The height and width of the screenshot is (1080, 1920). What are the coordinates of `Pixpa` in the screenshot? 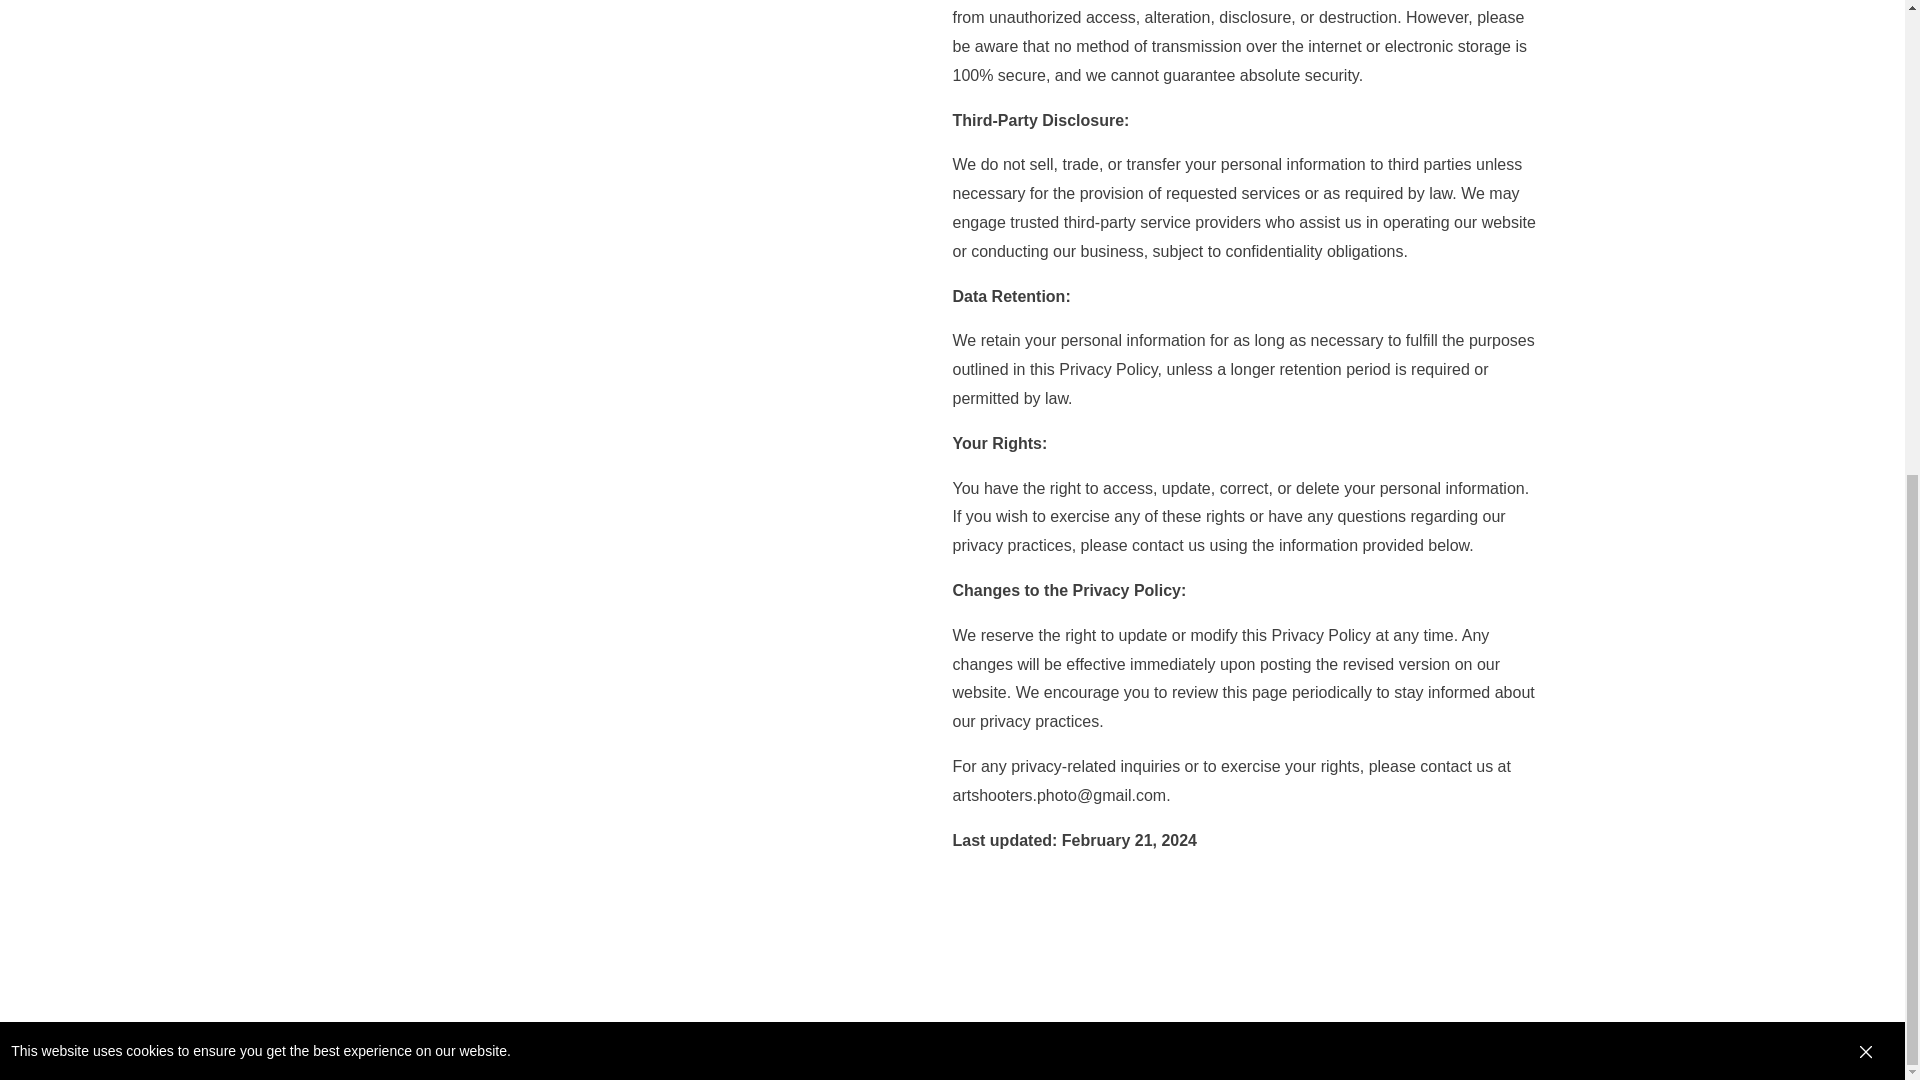 It's located at (1826, 1038).